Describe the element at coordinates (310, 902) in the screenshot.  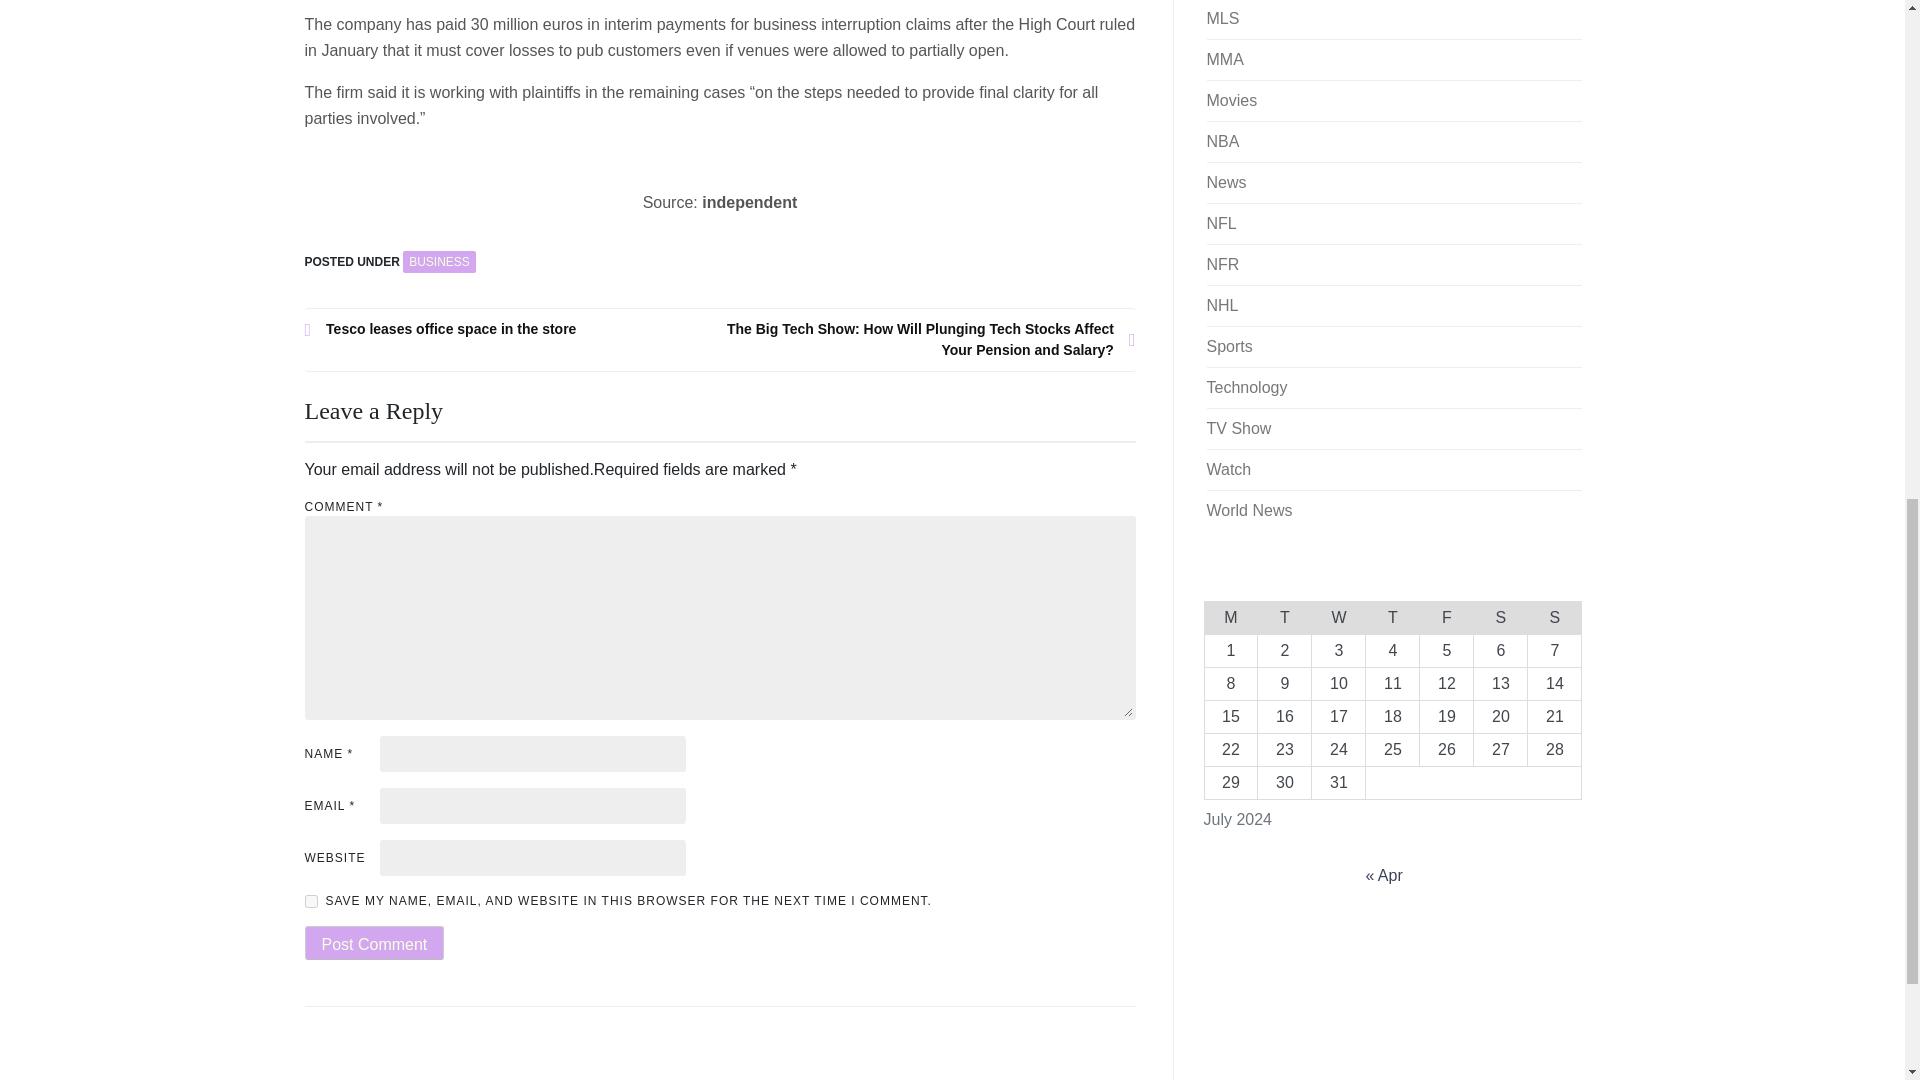
I see `yes` at that location.